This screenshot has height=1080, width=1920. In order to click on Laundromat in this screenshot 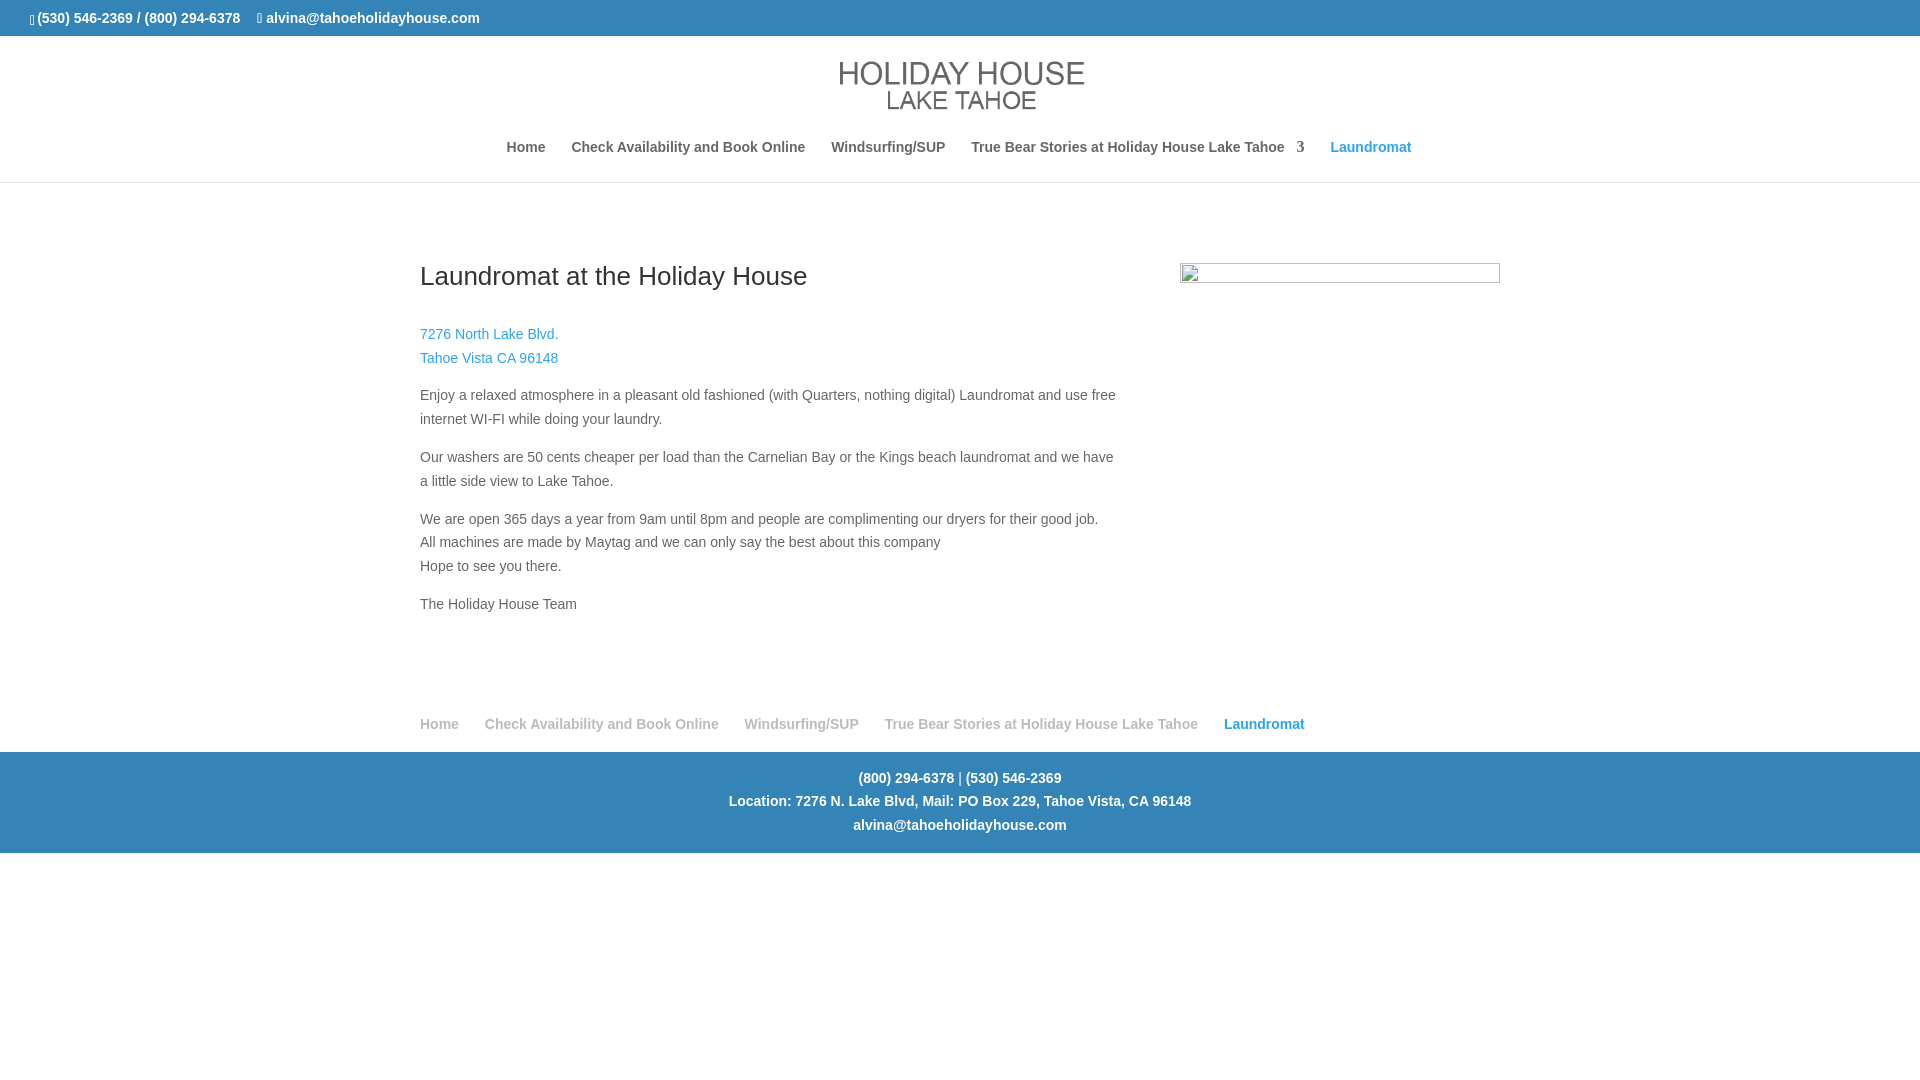, I will do `click(1370, 161)`.